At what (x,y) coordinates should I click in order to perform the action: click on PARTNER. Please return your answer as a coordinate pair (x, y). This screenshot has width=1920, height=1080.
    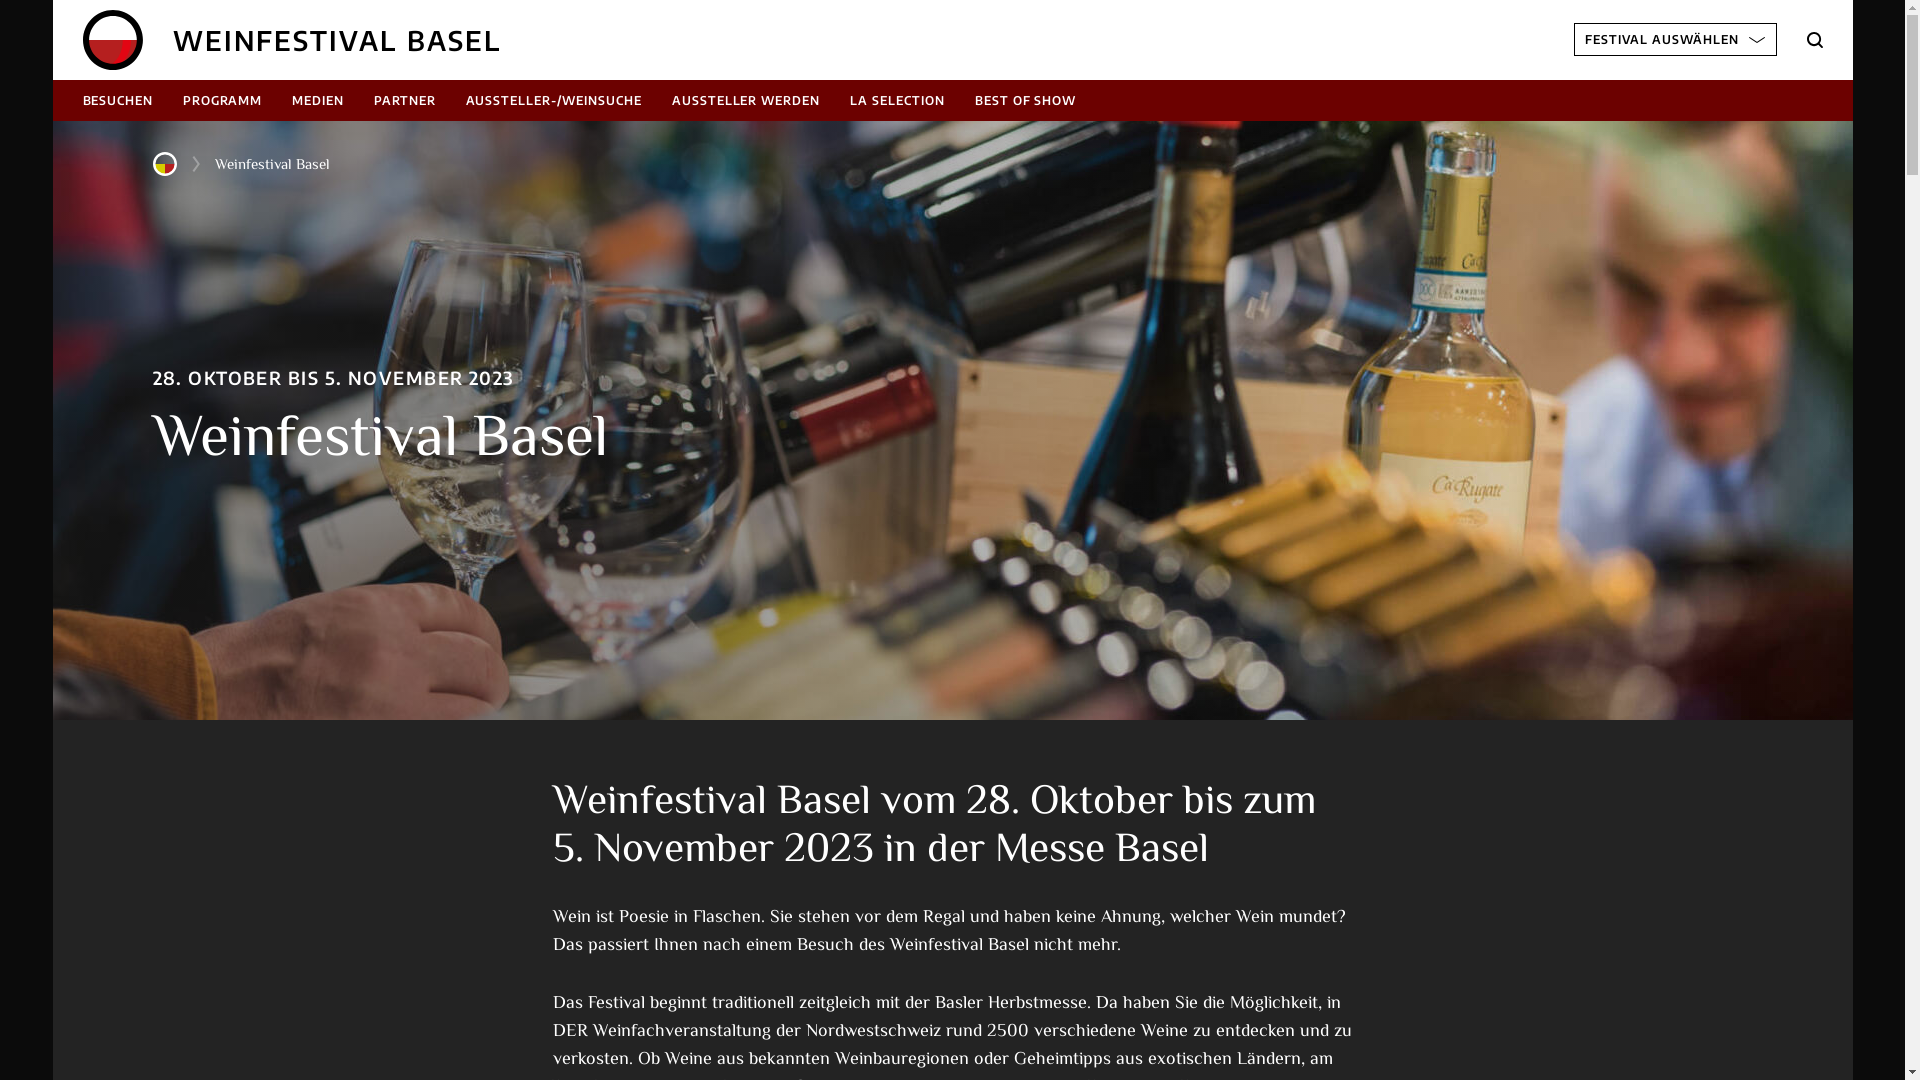
    Looking at the image, I should click on (405, 100).